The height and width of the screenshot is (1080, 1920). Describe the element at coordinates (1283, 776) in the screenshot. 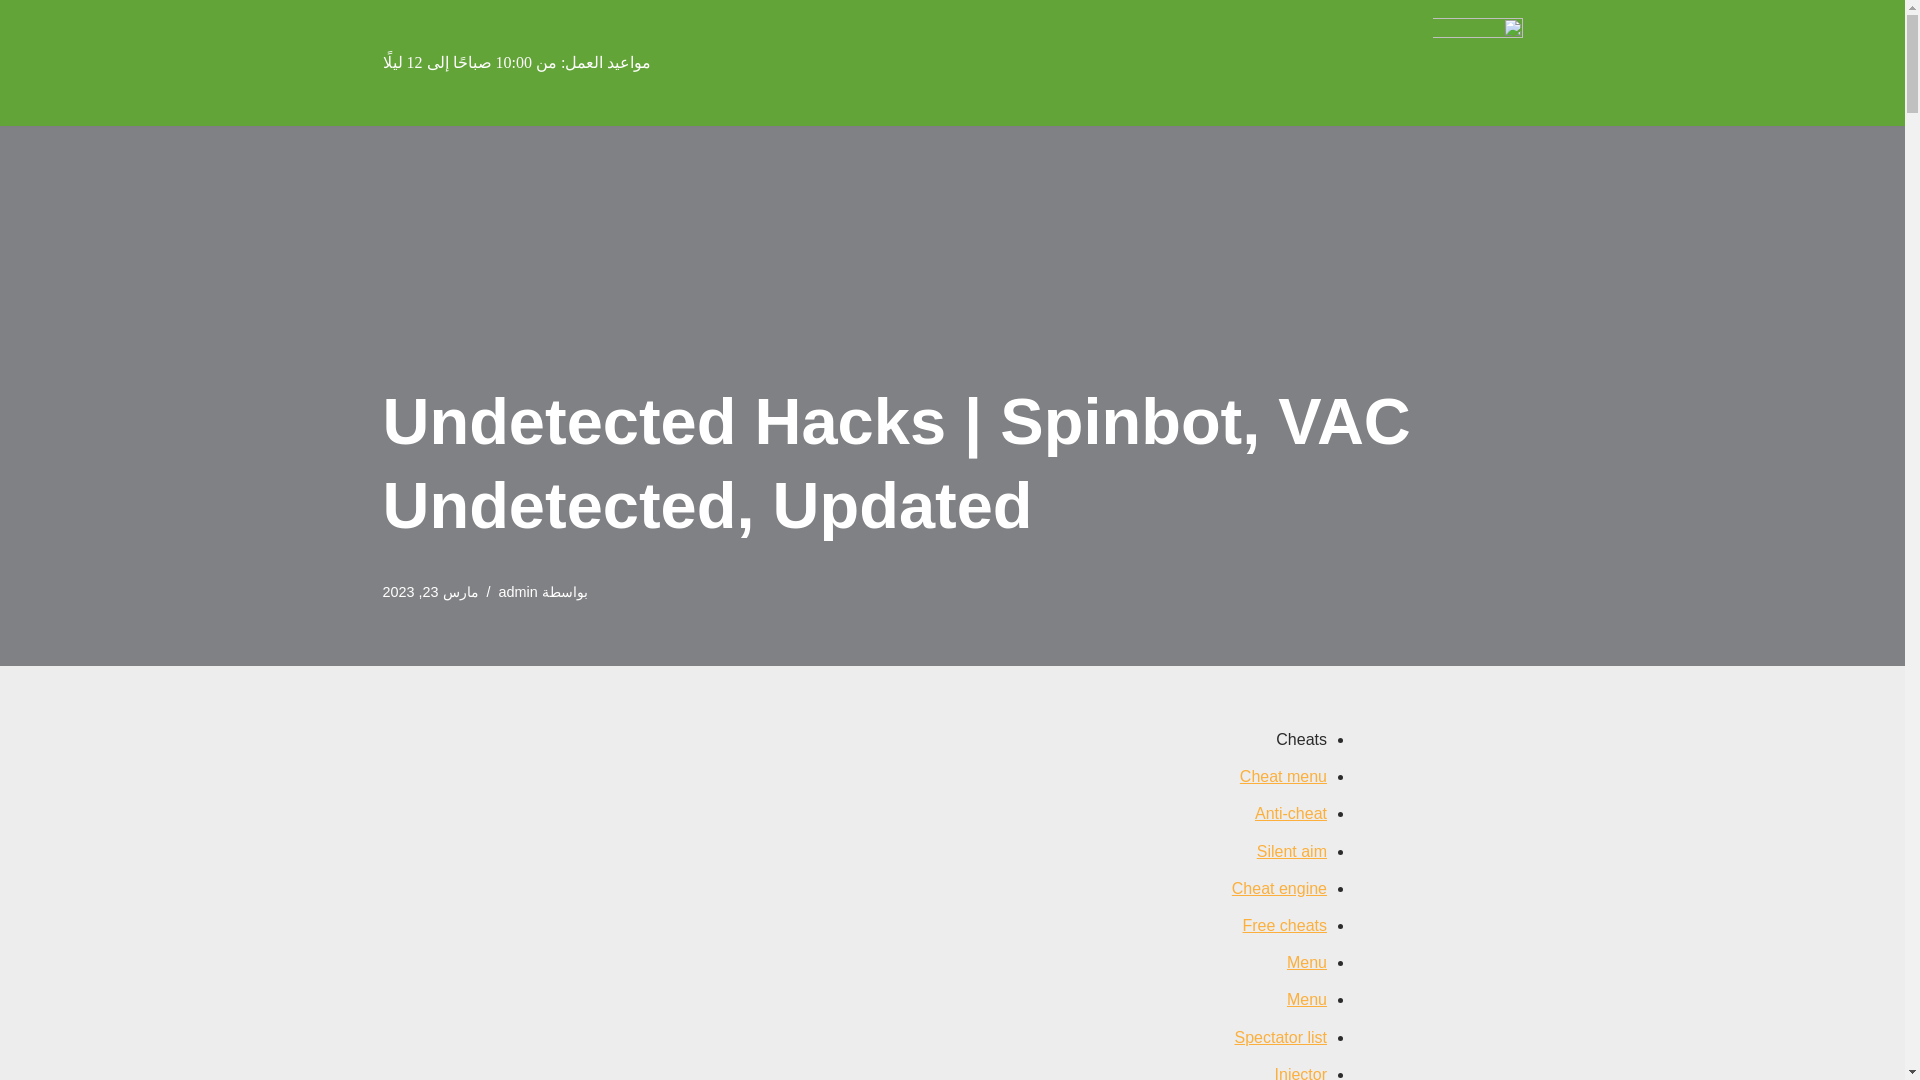

I see `Cheat menu` at that location.